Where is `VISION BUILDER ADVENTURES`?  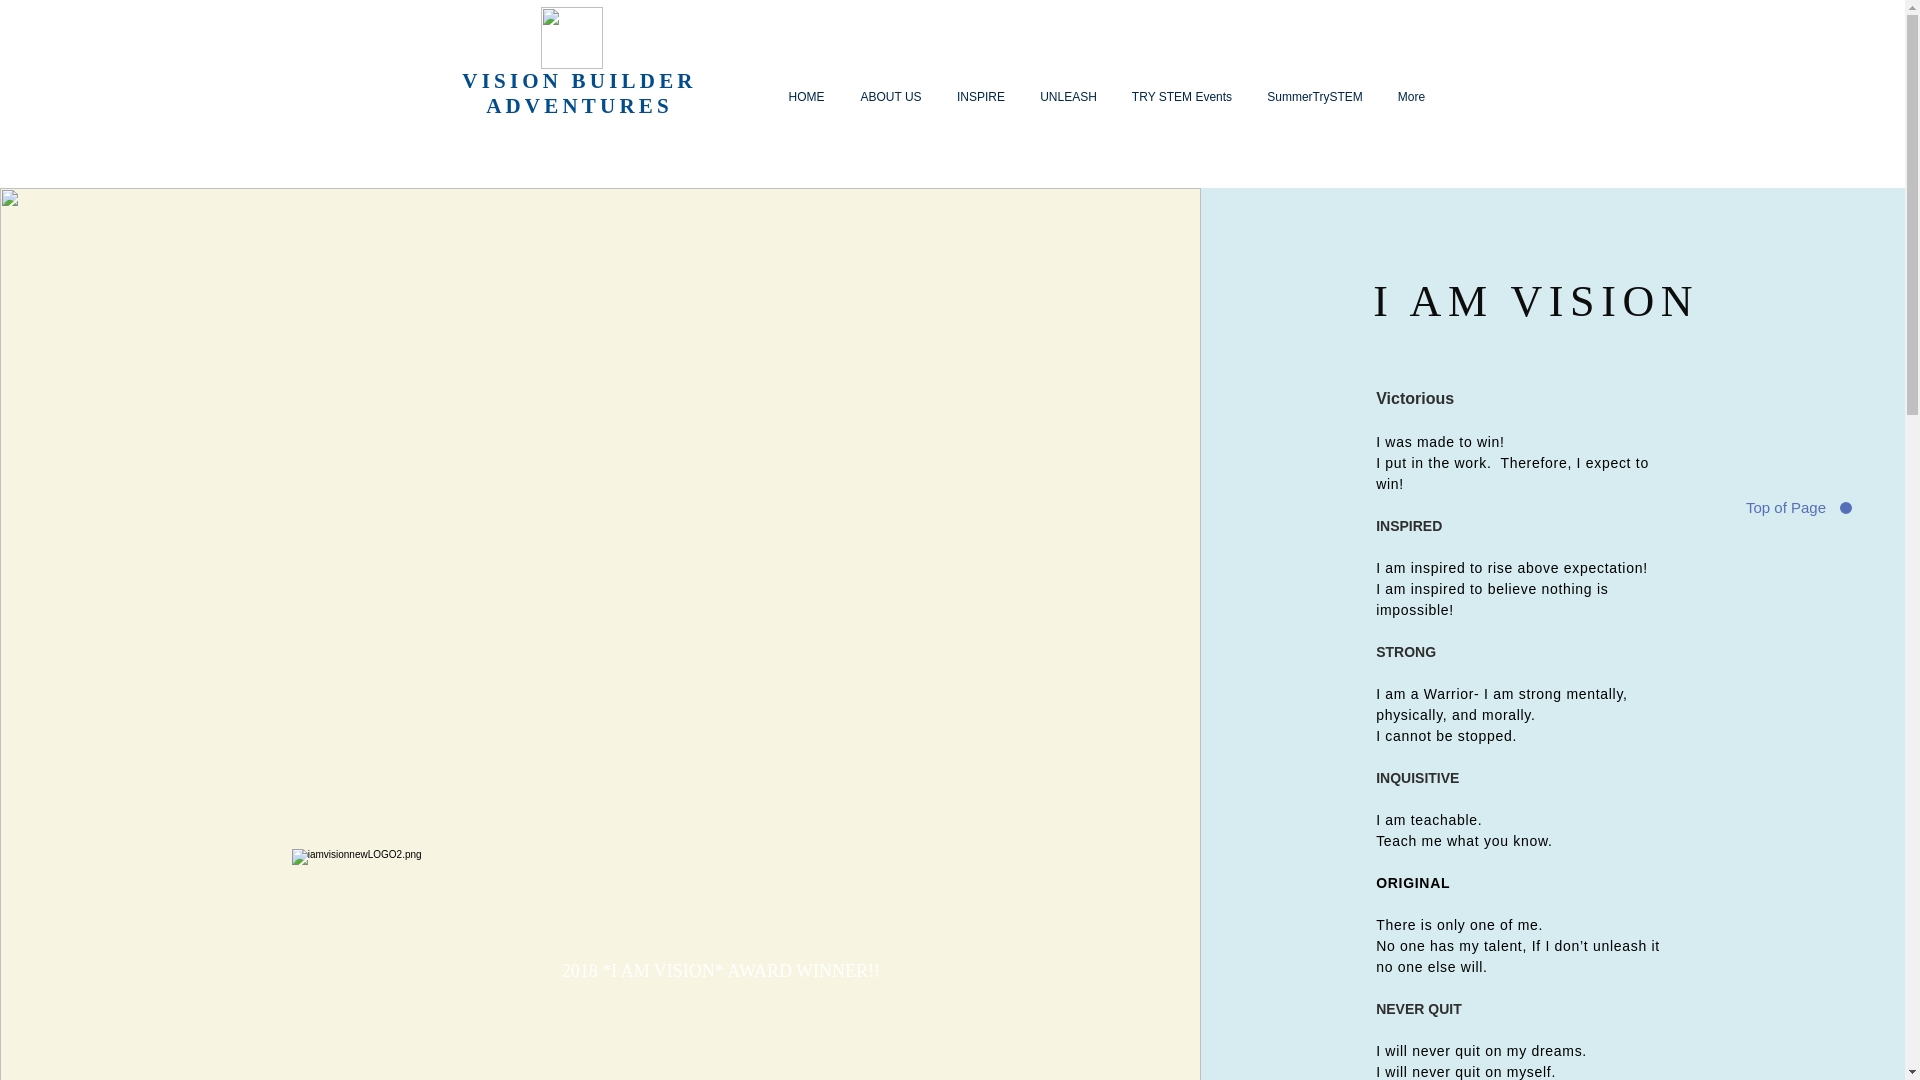 VISION BUILDER ADVENTURES is located at coordinates (578, 93).